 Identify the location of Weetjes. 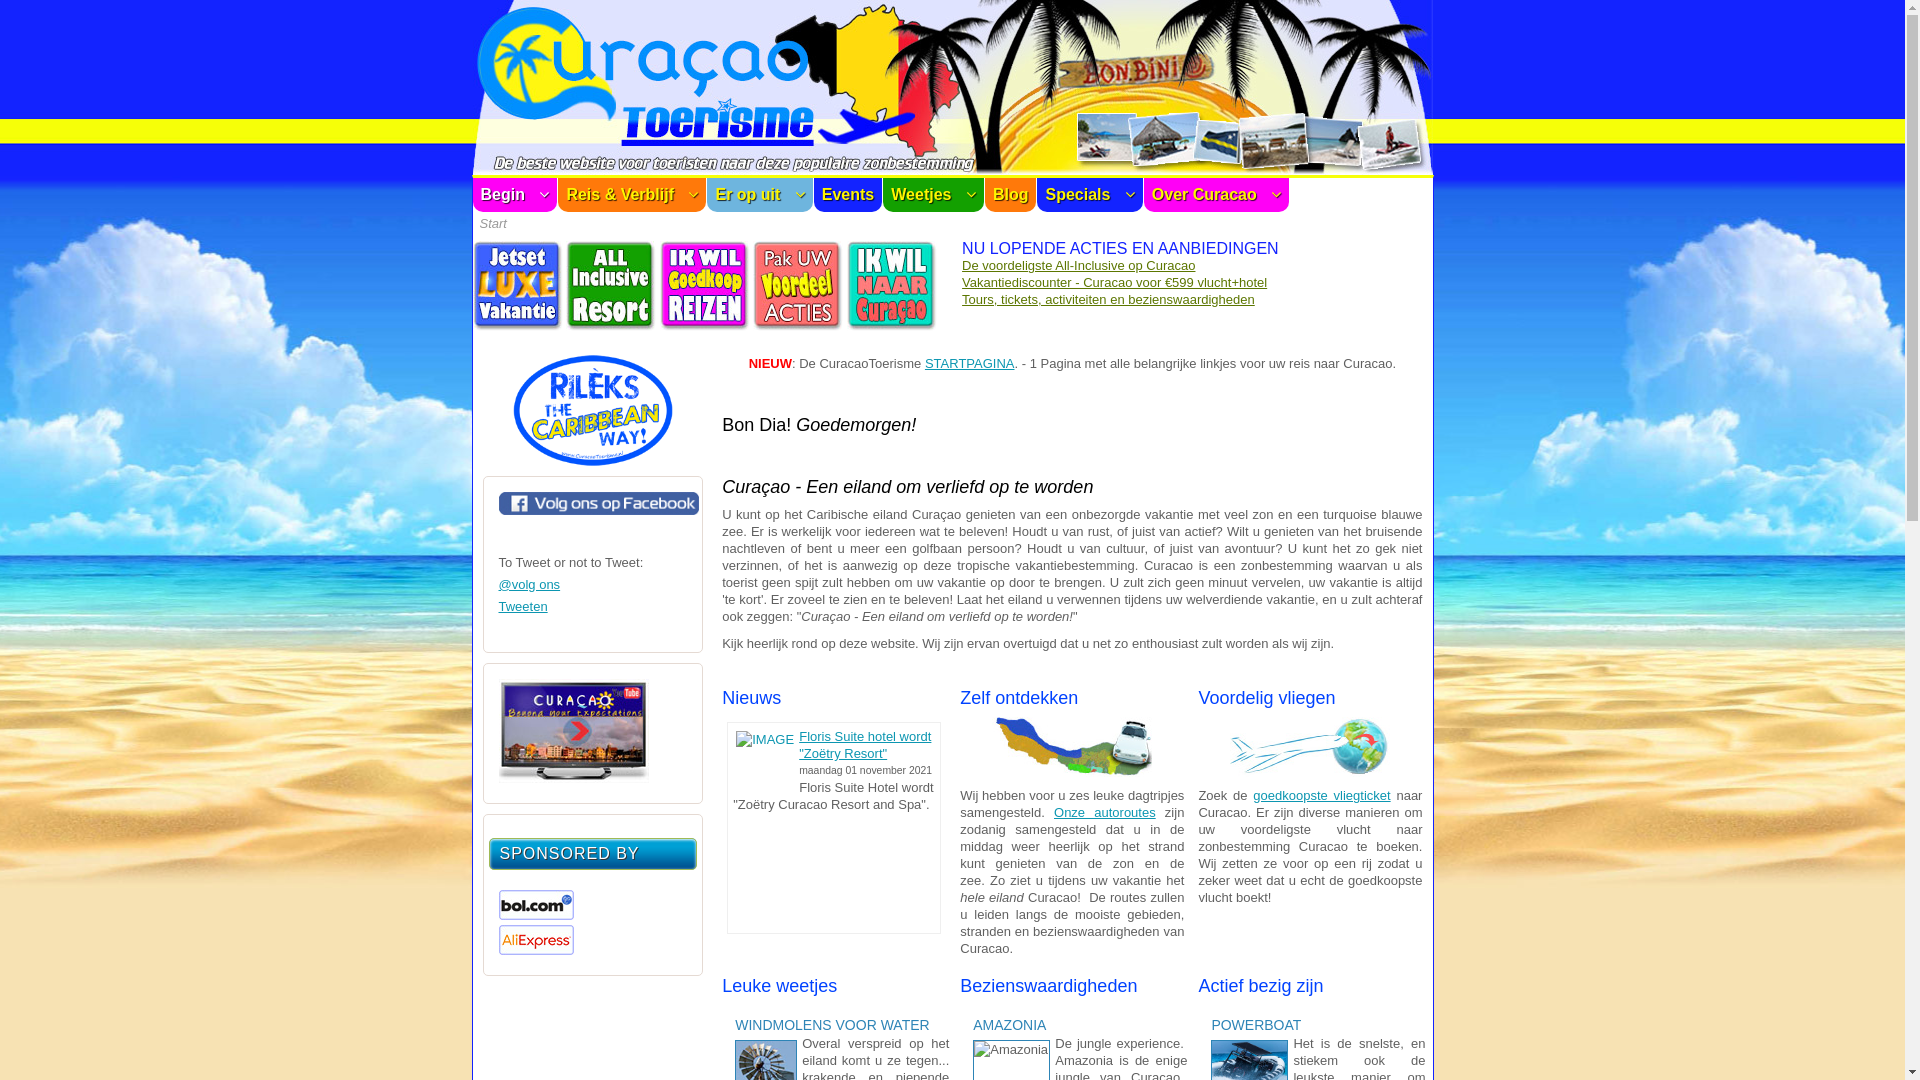
(933, 195).